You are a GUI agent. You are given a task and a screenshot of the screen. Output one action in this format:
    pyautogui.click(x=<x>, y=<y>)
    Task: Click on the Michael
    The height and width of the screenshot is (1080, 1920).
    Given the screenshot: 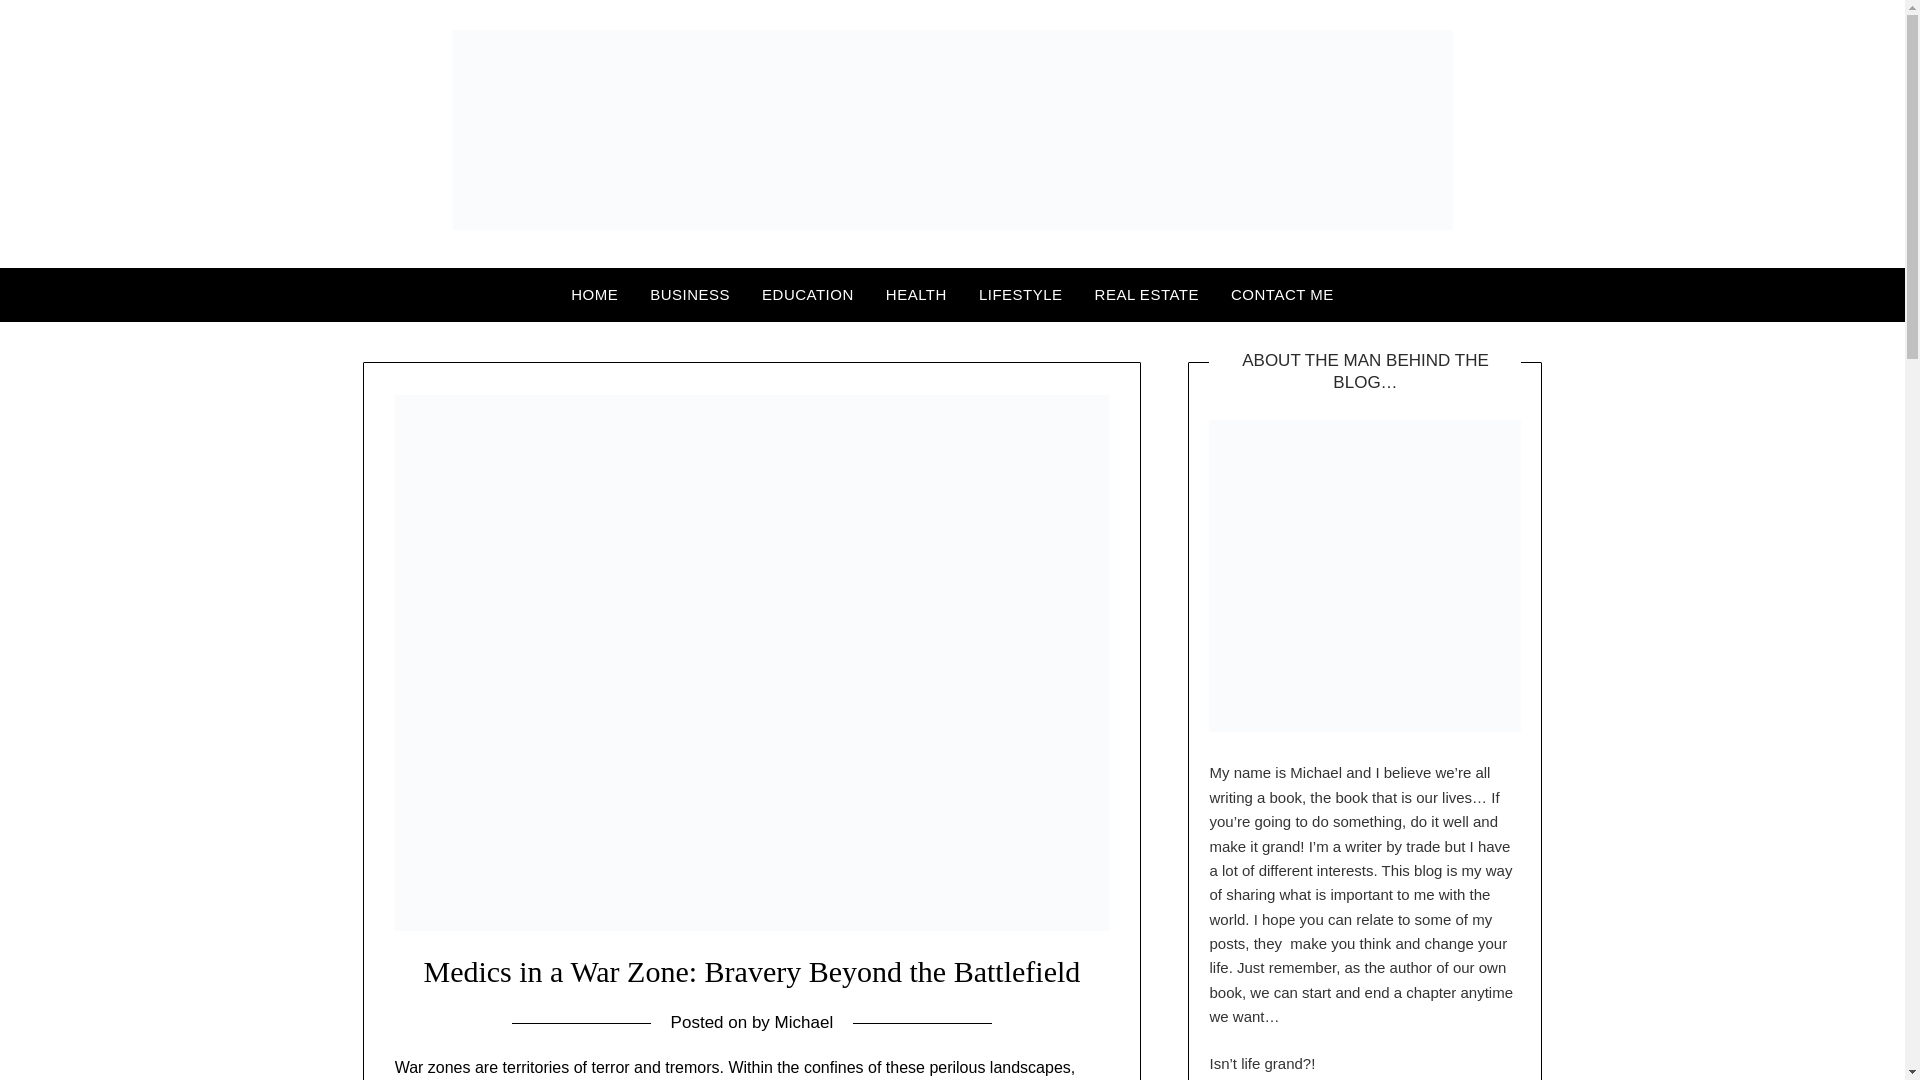 What is the action you would take?
    pyautogui.click(x=804, y=1022)
    